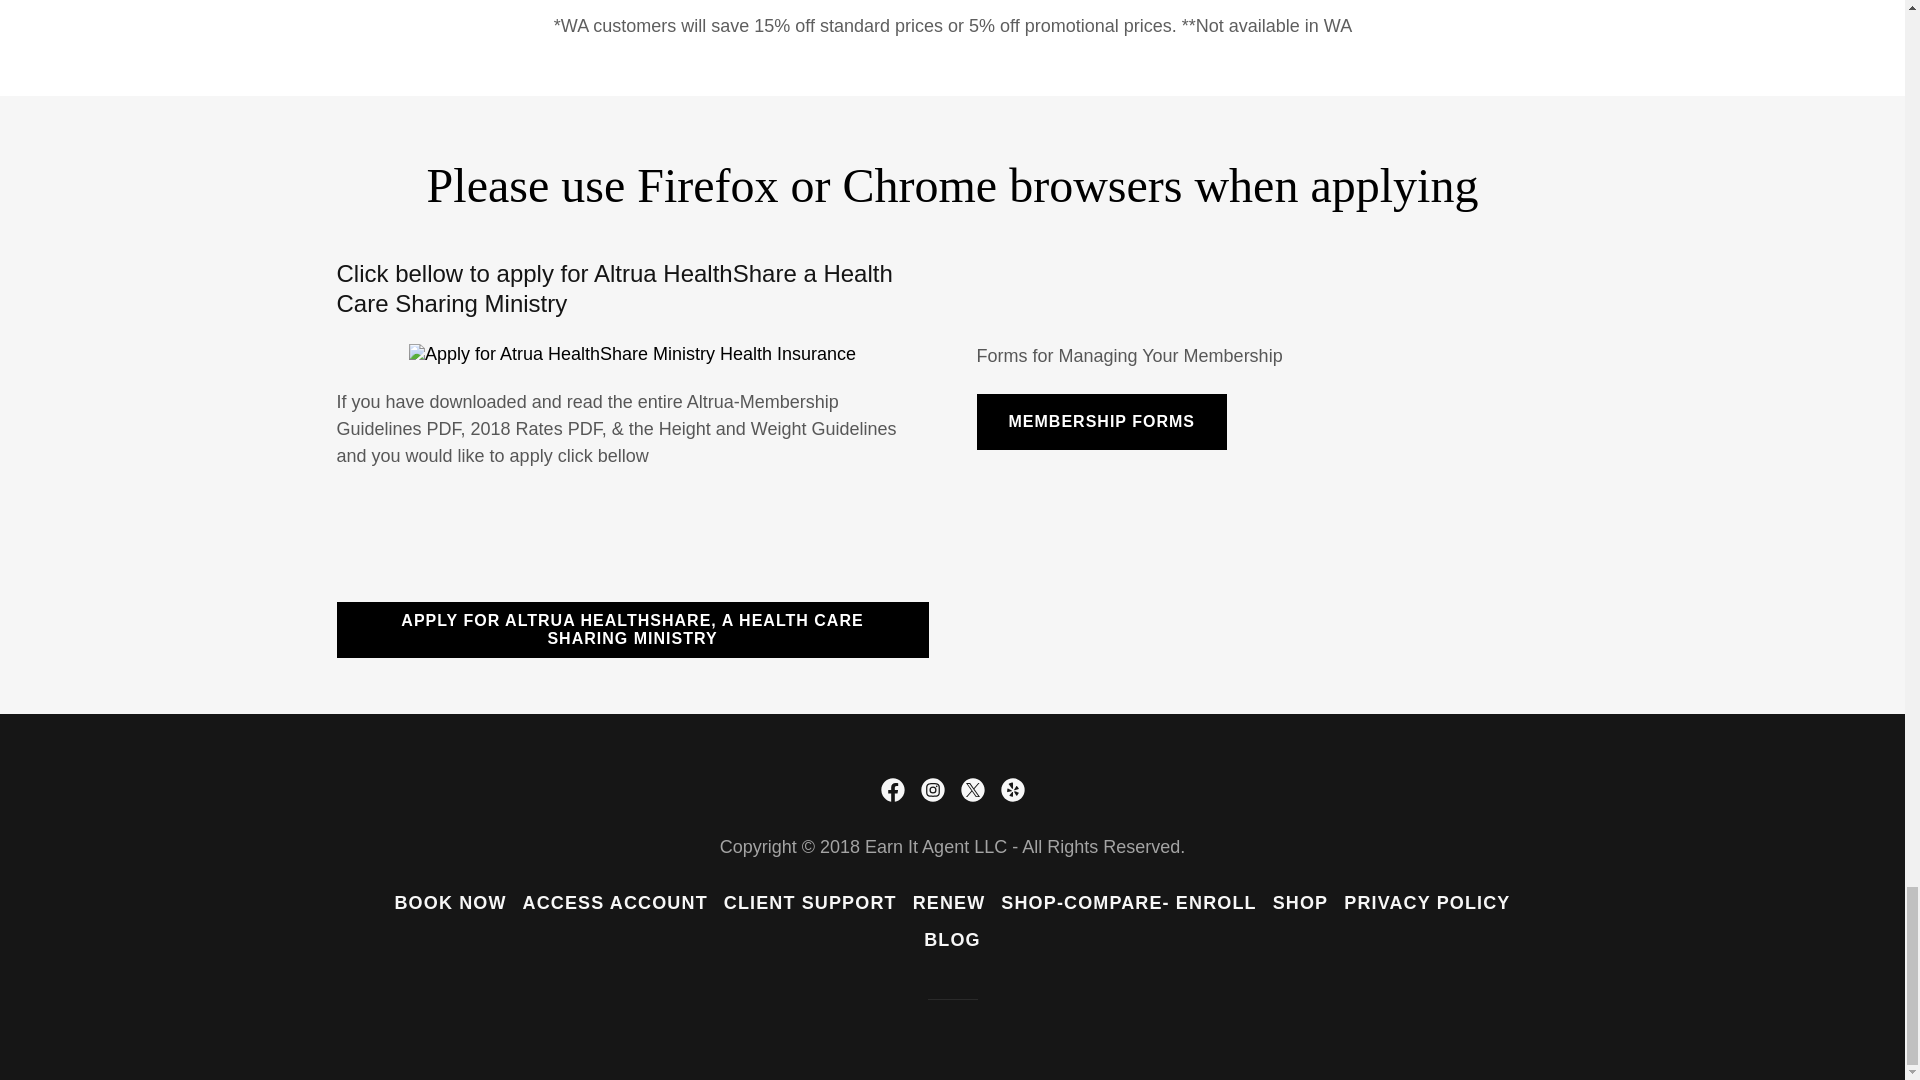 The image size is (1920, 1080). I want to click on PRIVACY POLICY, so click(1427, 903).